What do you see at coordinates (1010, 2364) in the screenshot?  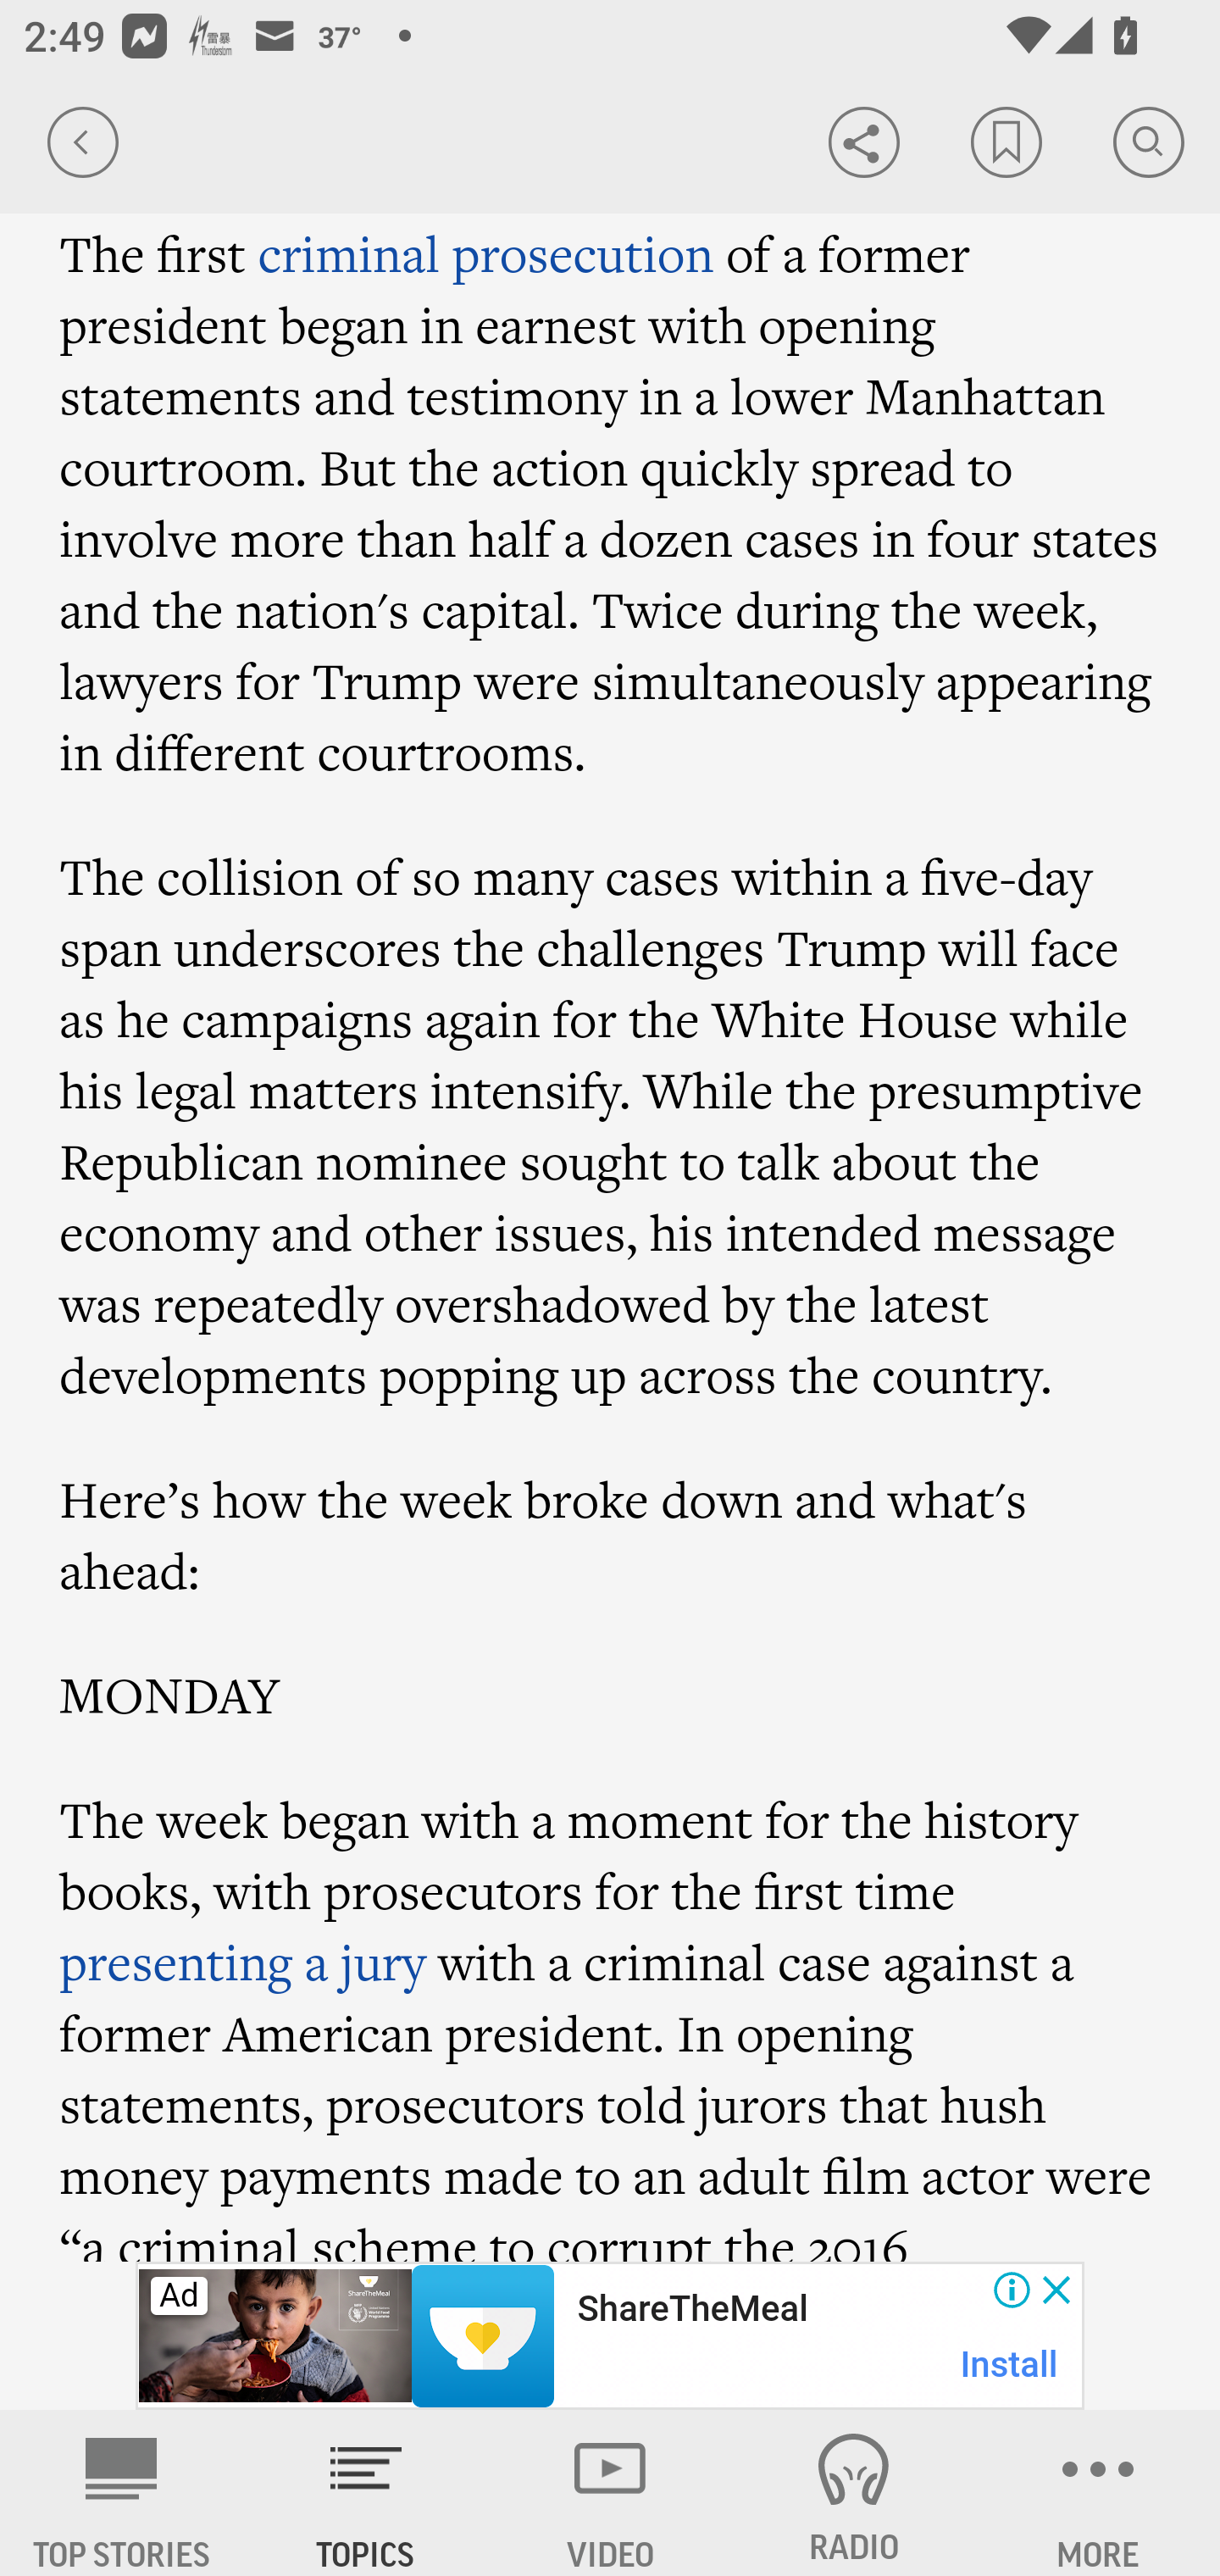 I see `Install` at bounding box center [1010, 2364].